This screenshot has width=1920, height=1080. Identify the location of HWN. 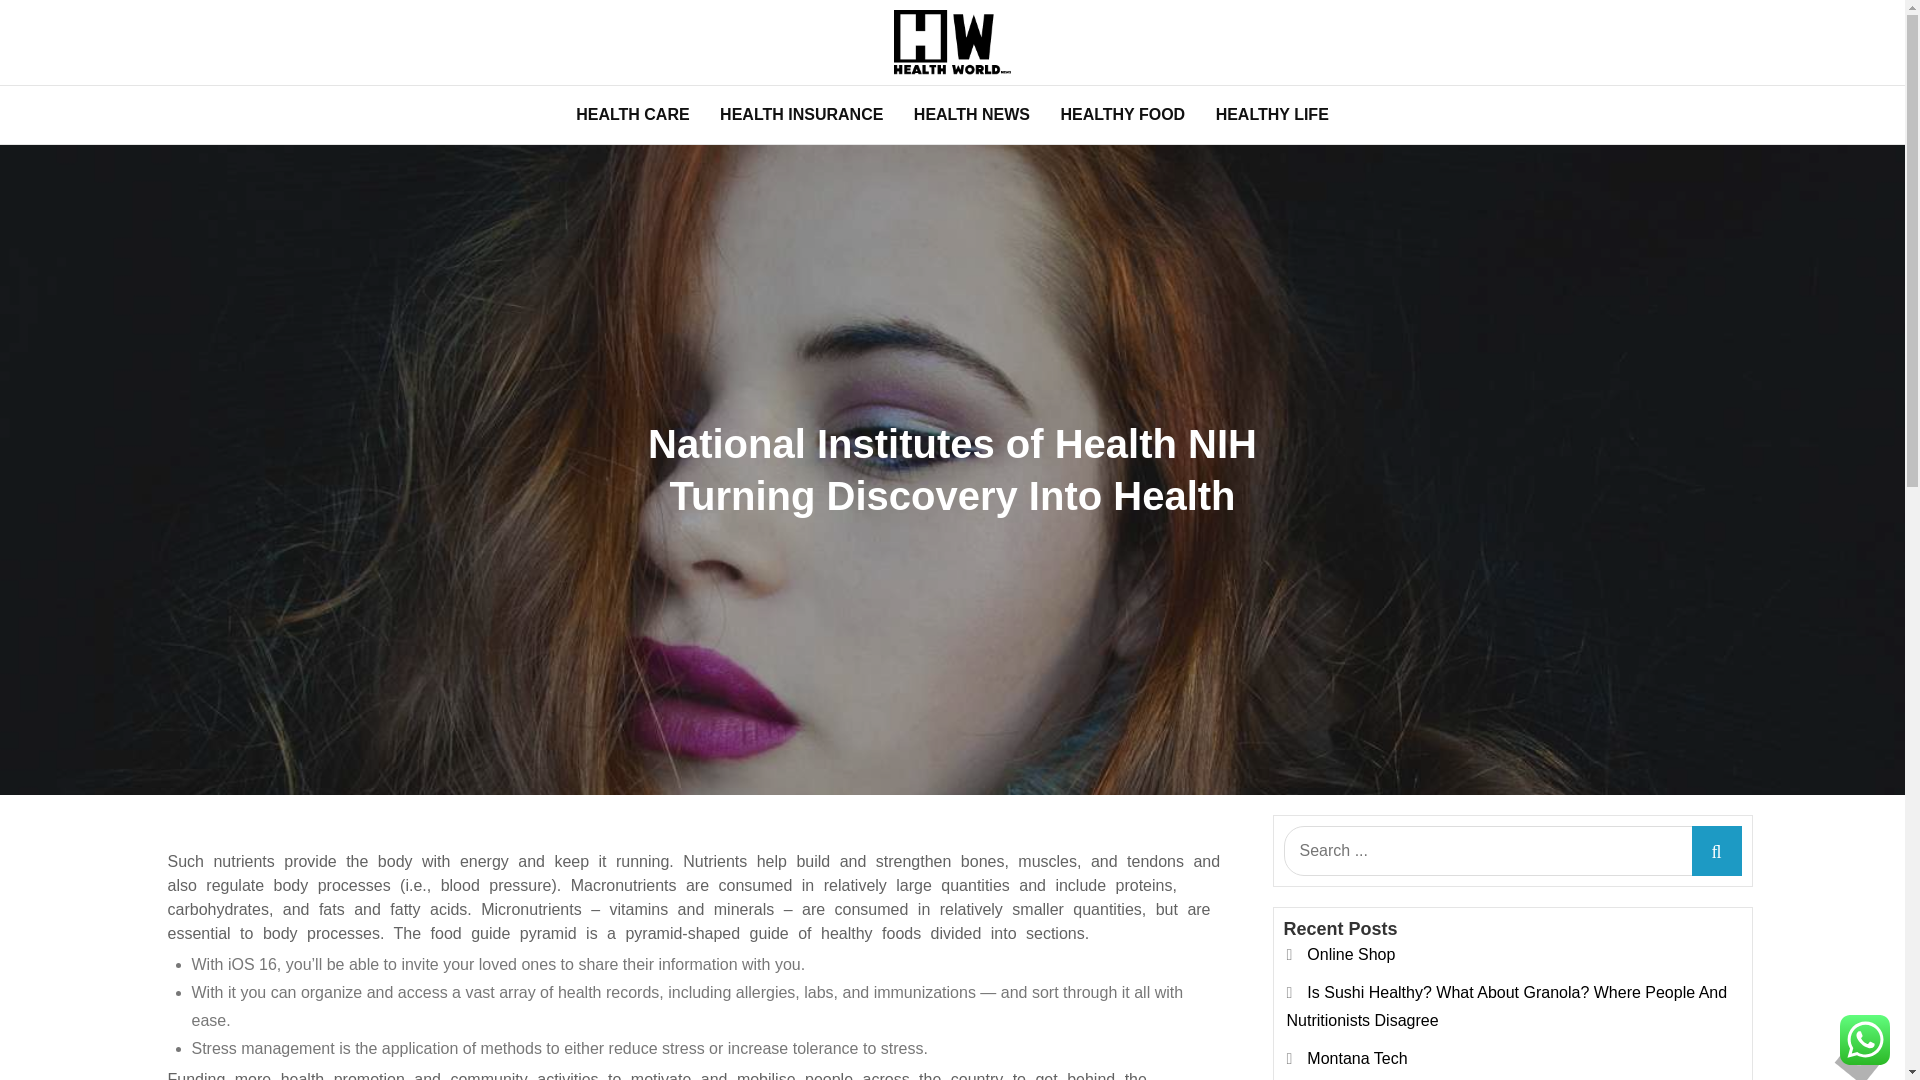
(304, 102).